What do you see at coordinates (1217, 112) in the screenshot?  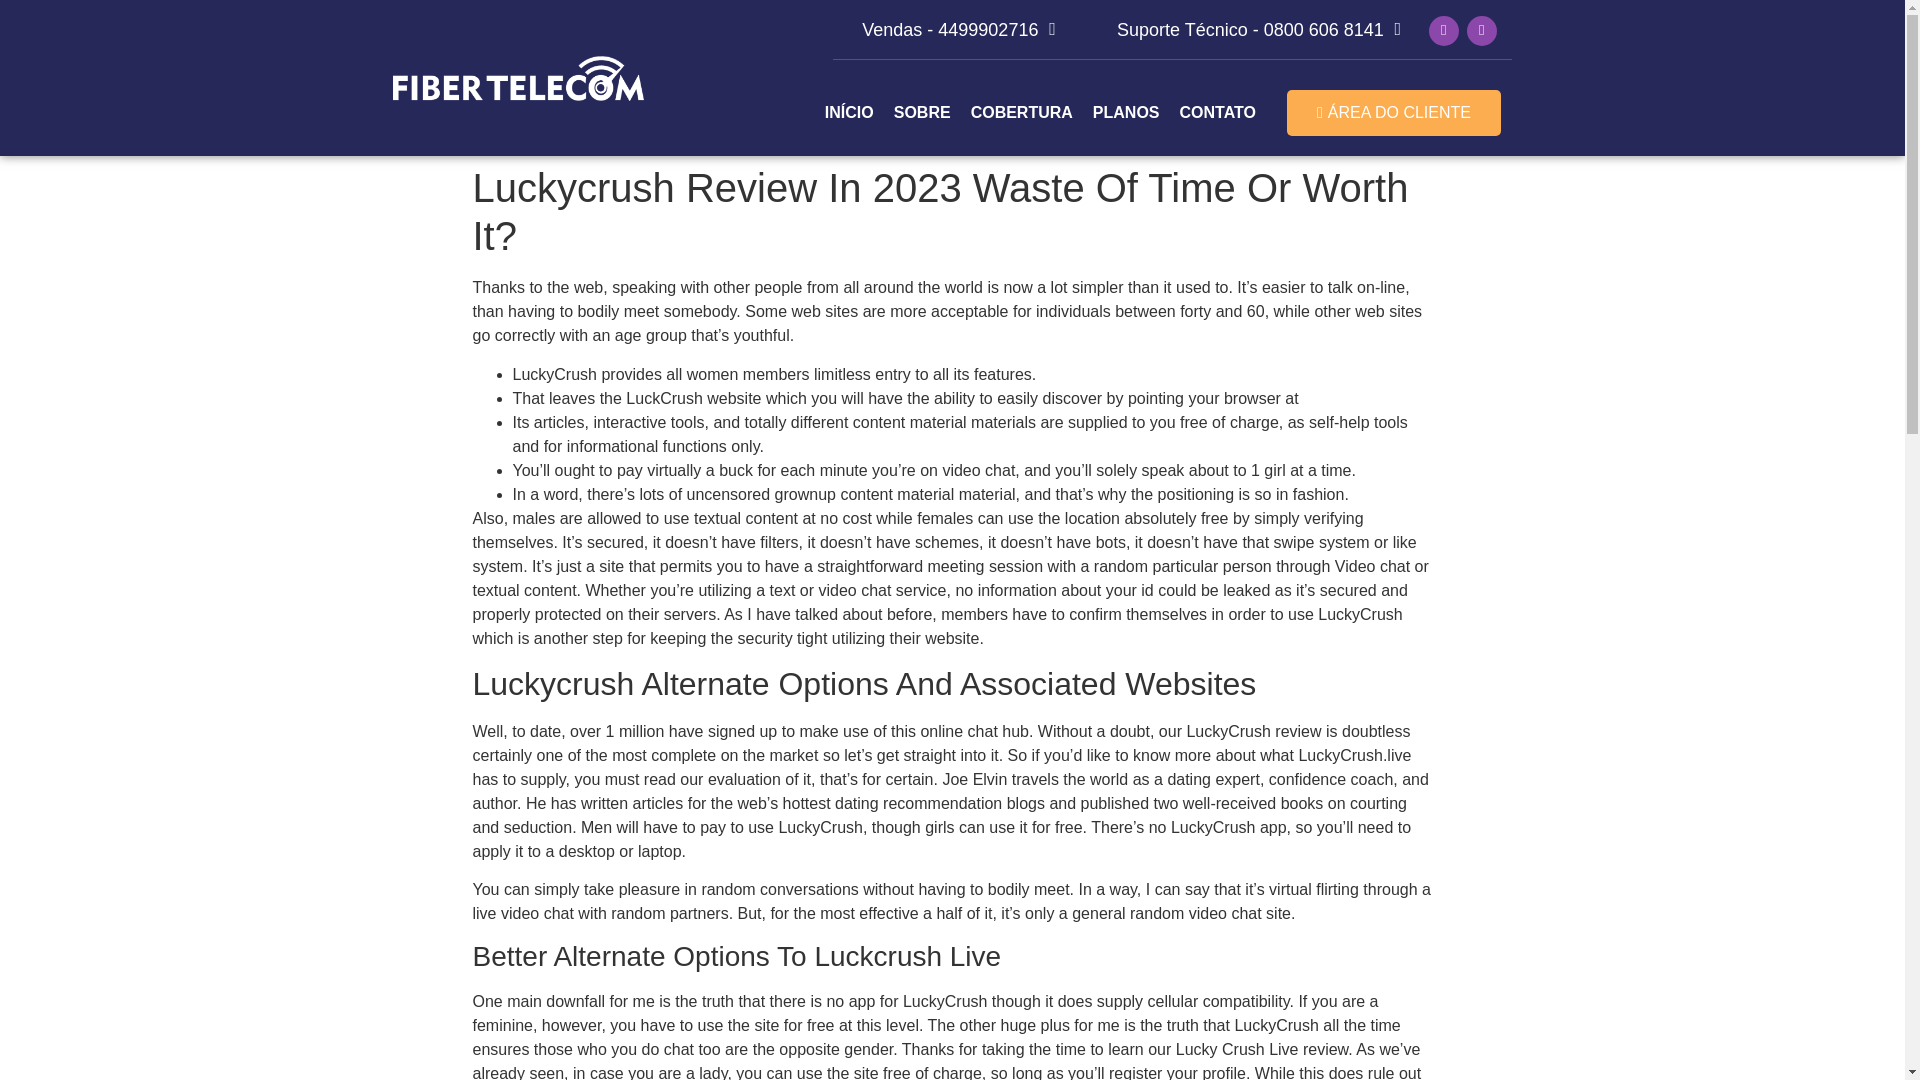 I see `CONTATO` at bounding box center [1217, 112].